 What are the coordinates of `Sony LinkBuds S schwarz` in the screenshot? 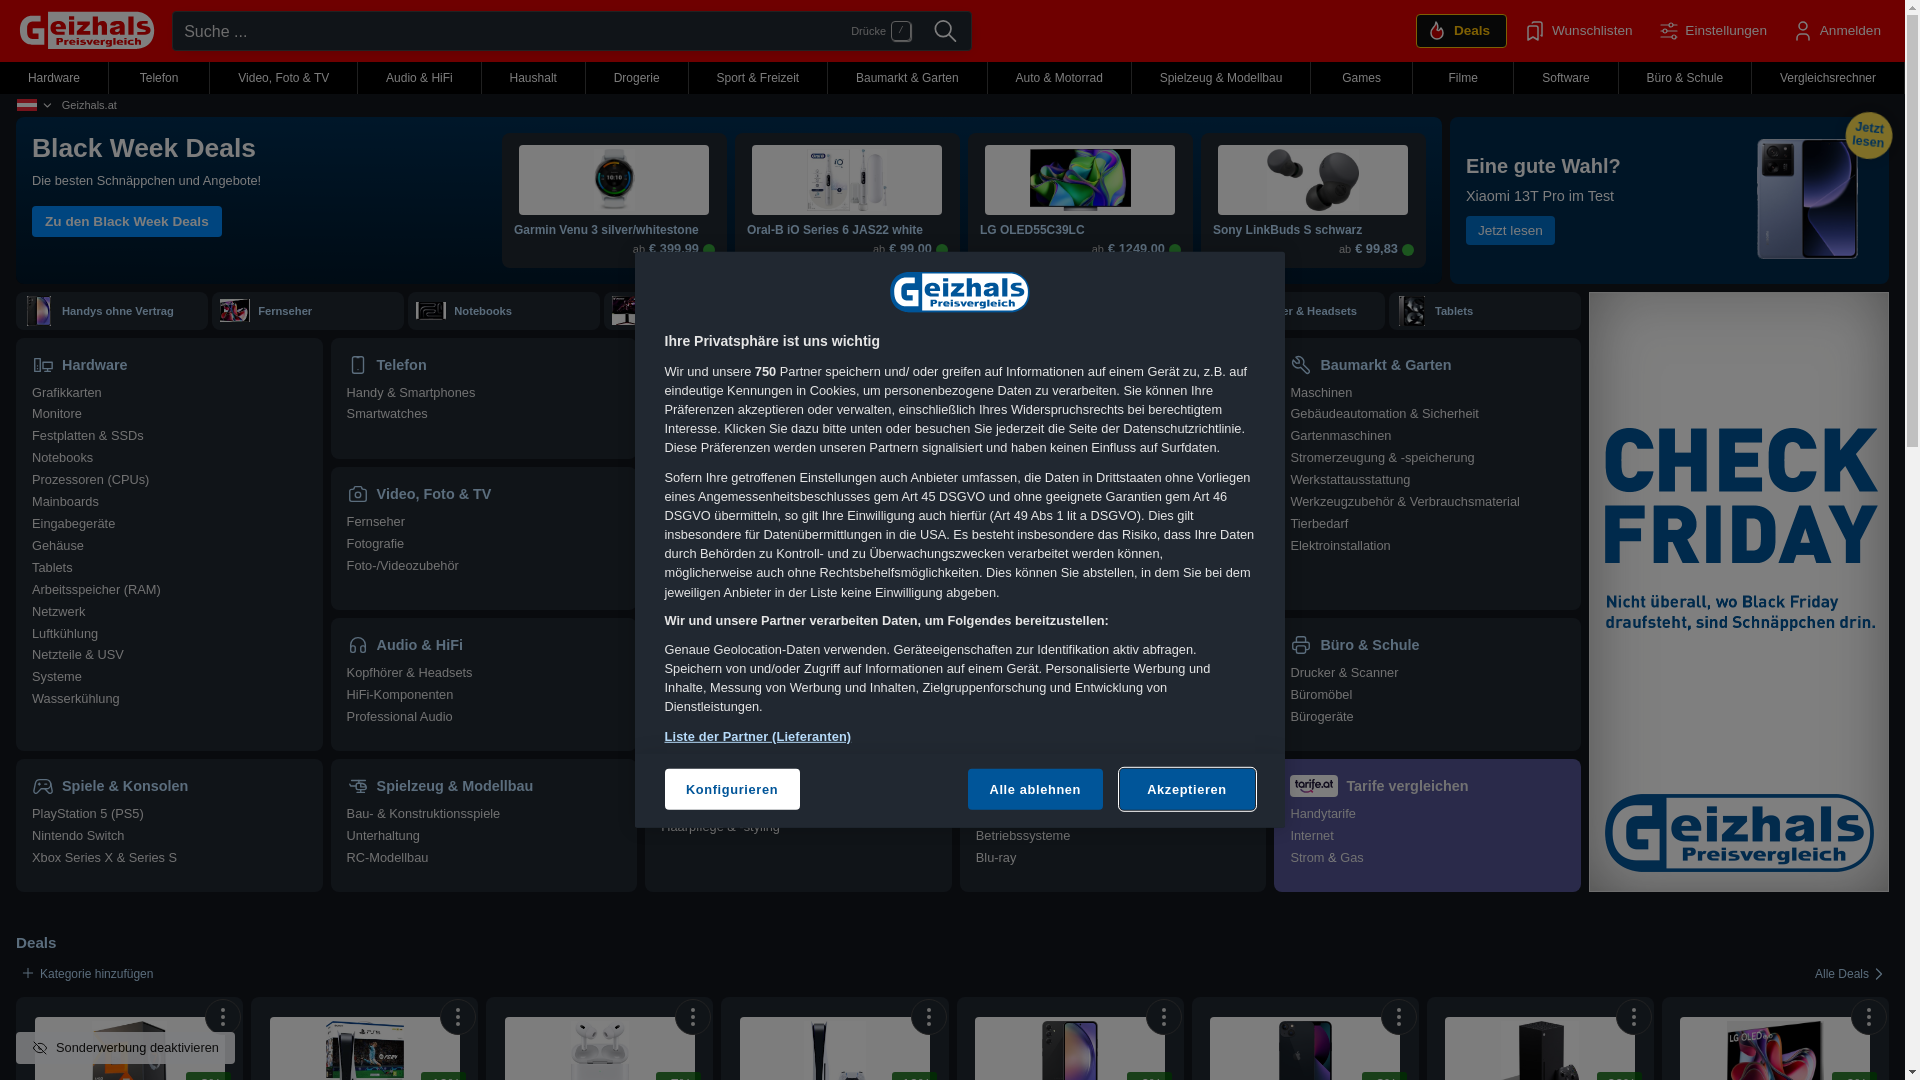 It's located at (1314, 231).